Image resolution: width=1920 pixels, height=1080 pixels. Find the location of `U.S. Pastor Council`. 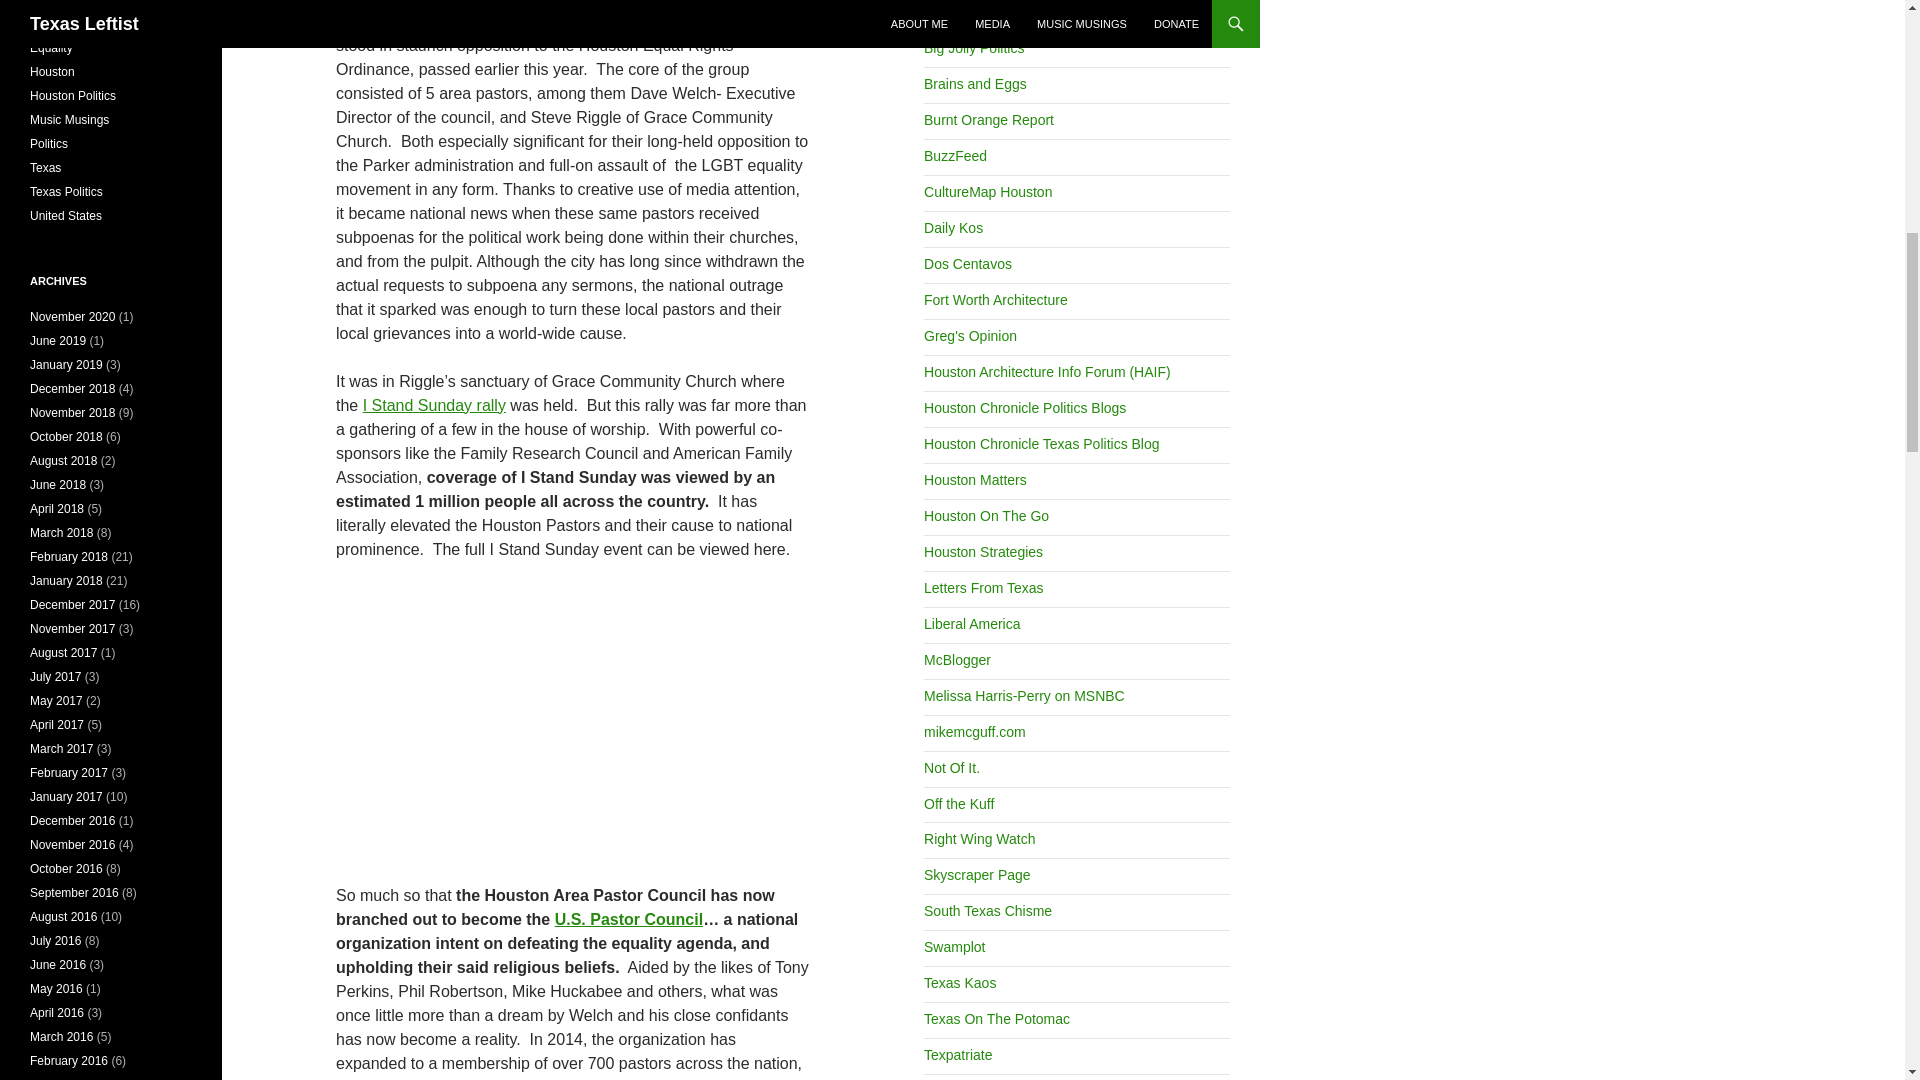

U.S. Pastor Council is located at coordinates (628, 919).